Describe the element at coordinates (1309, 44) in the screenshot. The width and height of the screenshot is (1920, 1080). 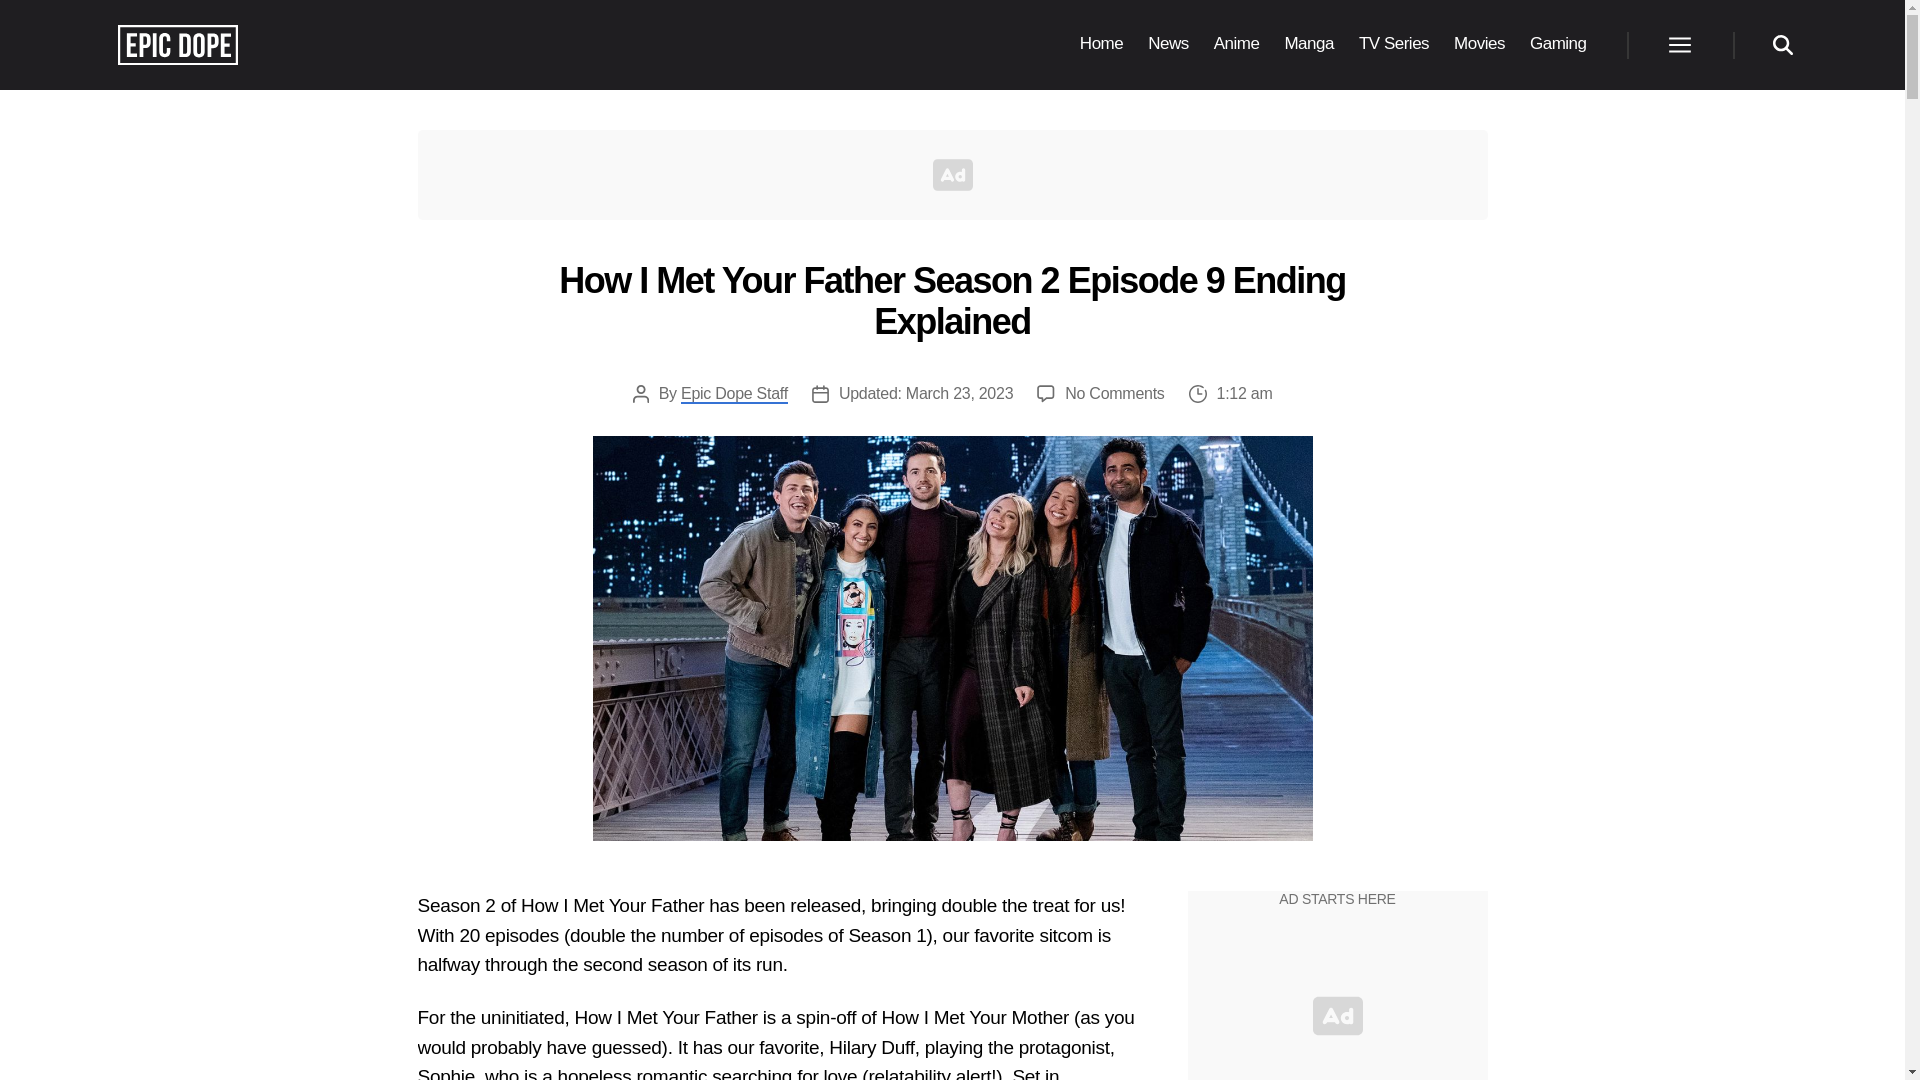
I see `Manga` at that location.